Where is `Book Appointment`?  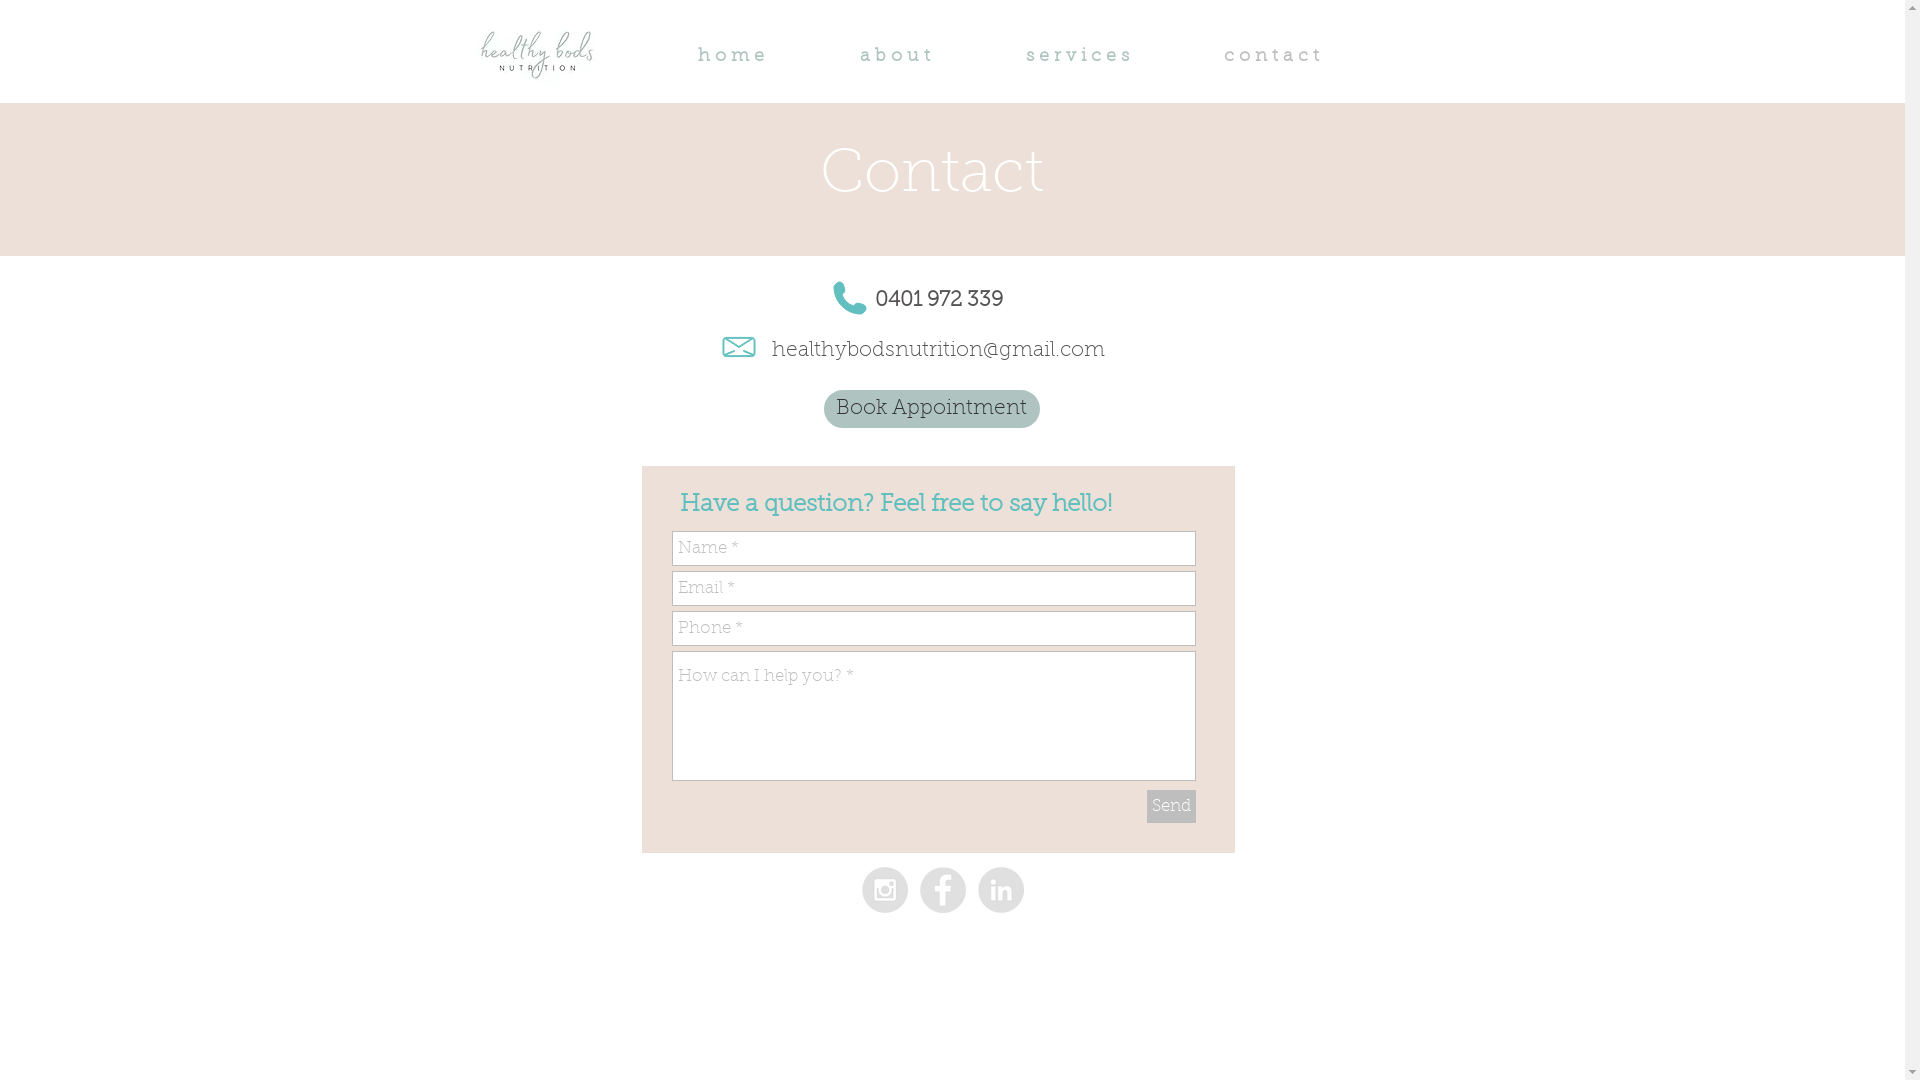
Book Appointment is located at coordinates (932, 409).